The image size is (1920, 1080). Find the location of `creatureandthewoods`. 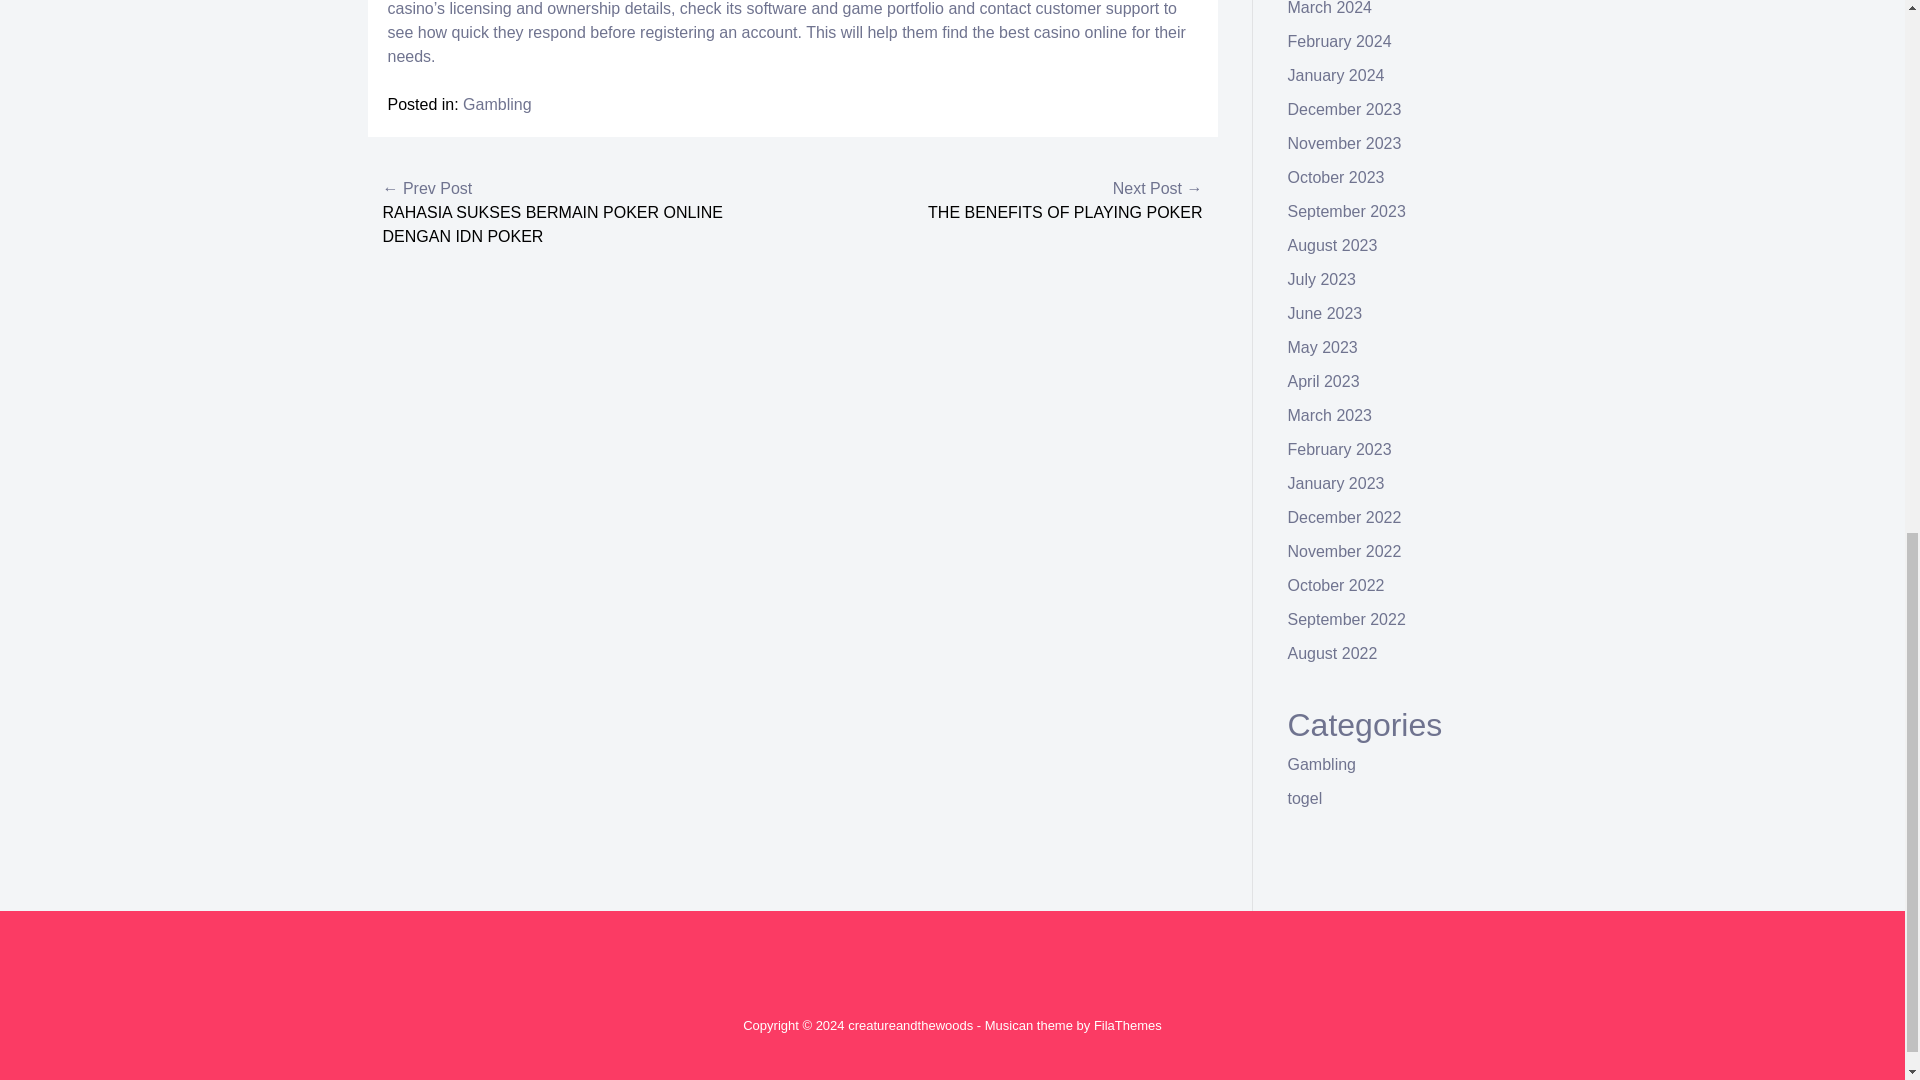

creatureandthewoods is located at coordinates (910, 1025).